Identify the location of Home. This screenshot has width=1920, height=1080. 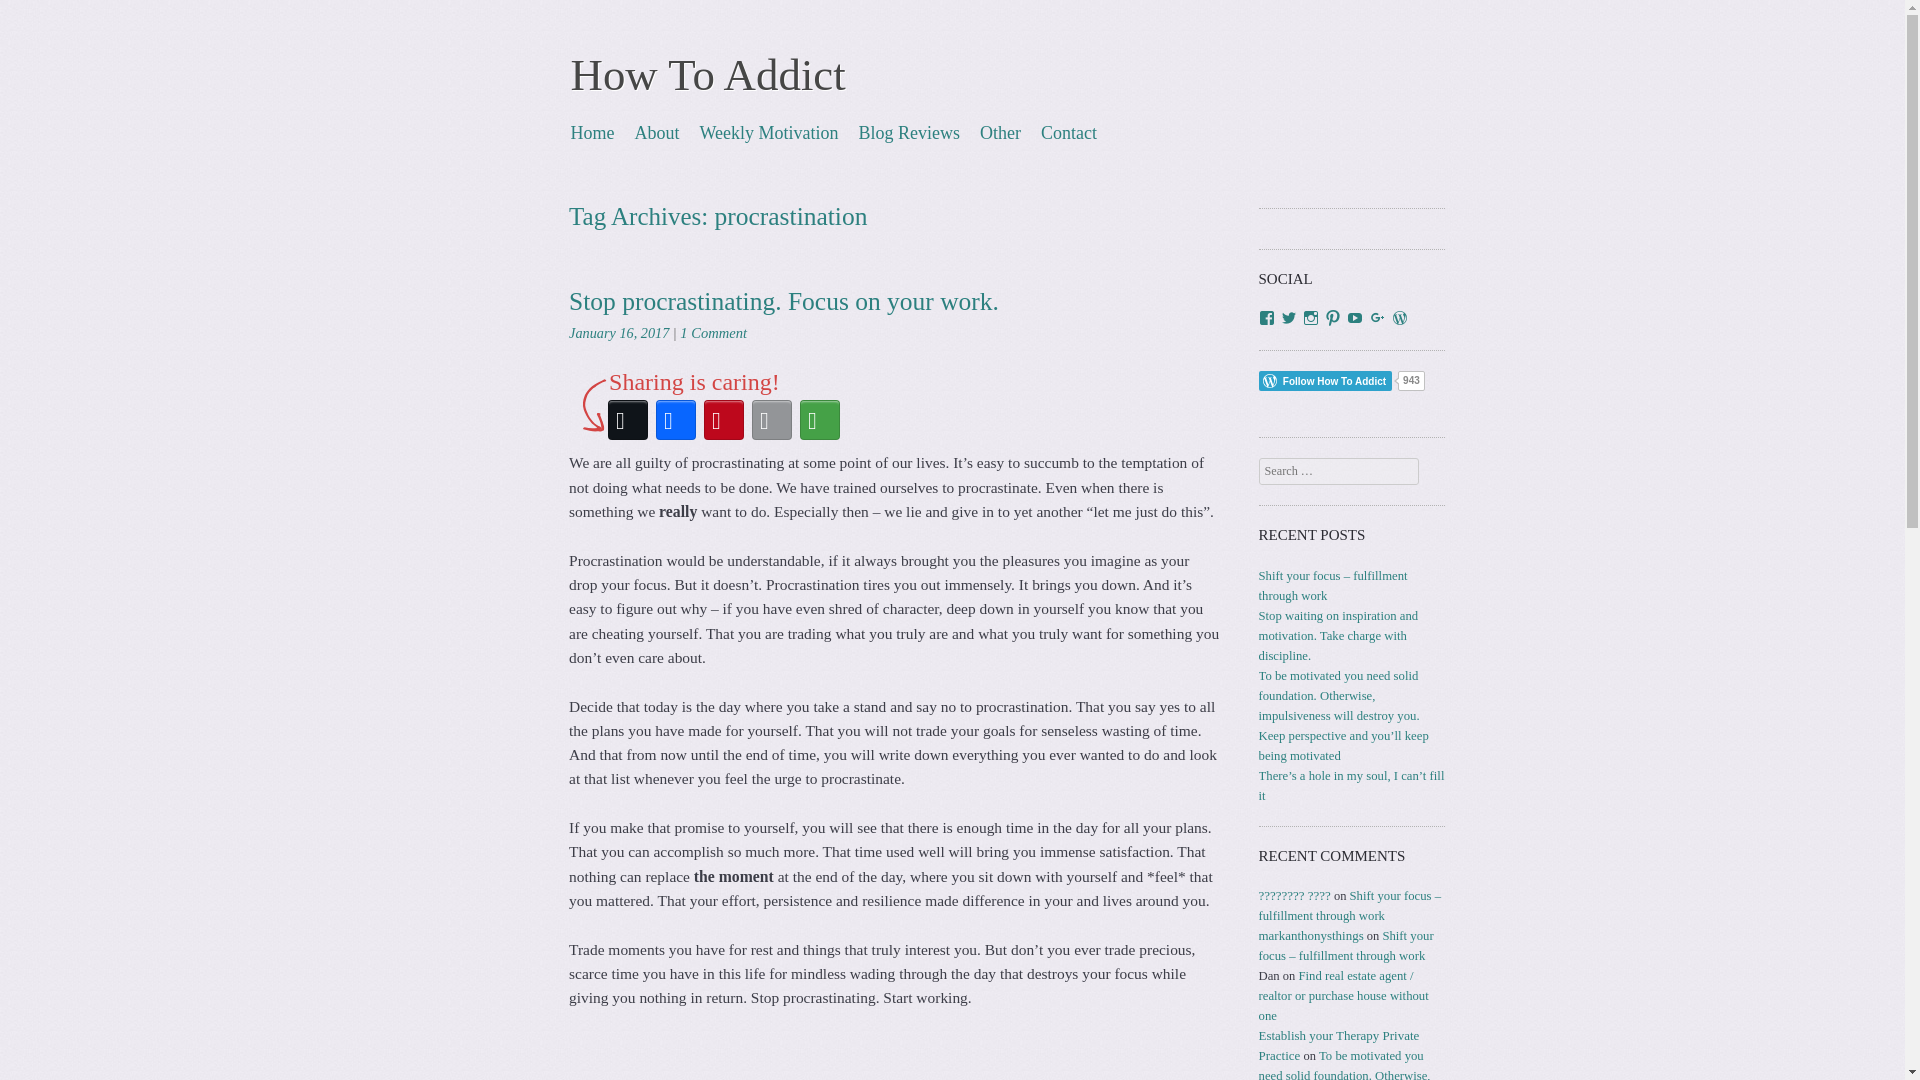
(592, 132).